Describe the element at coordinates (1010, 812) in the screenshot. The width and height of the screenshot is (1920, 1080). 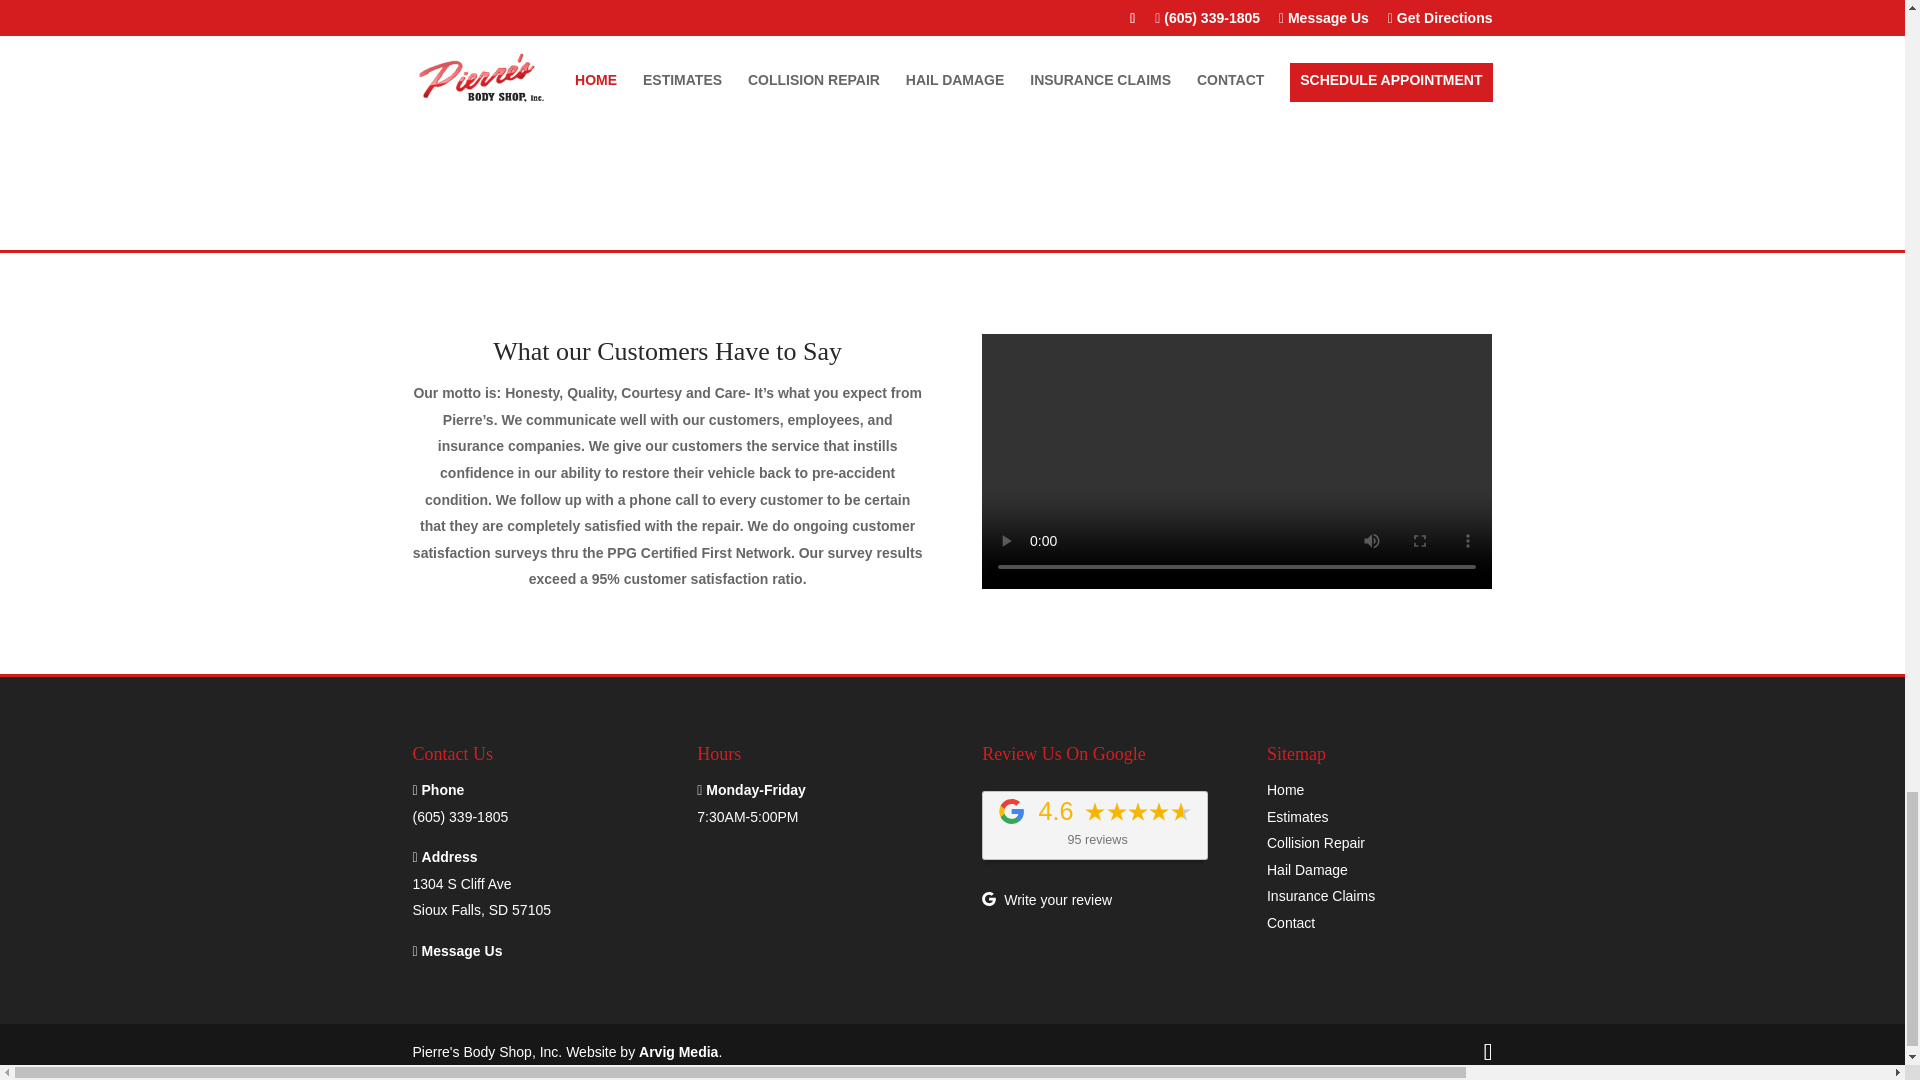
I see `gold class logo` at that location.